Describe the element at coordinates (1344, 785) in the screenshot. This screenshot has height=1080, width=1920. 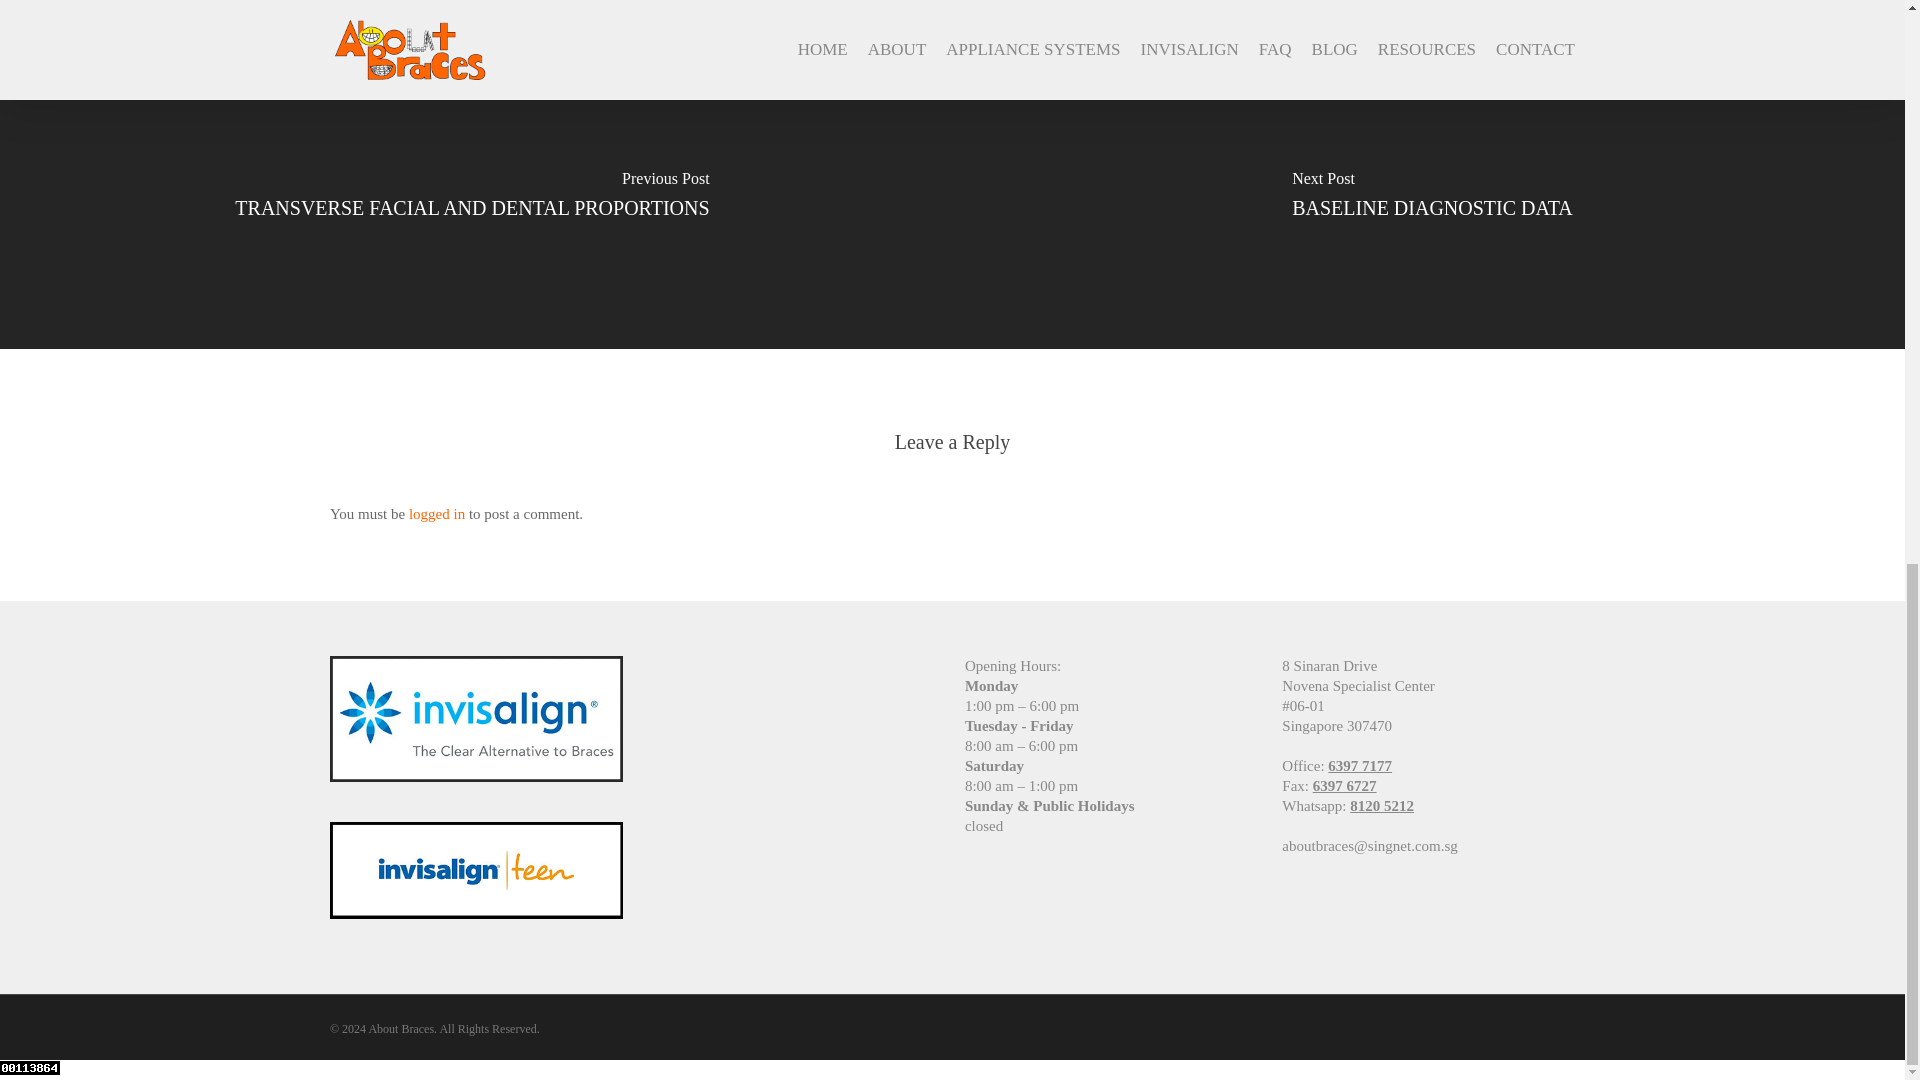
I see `6397 6727` at that location.